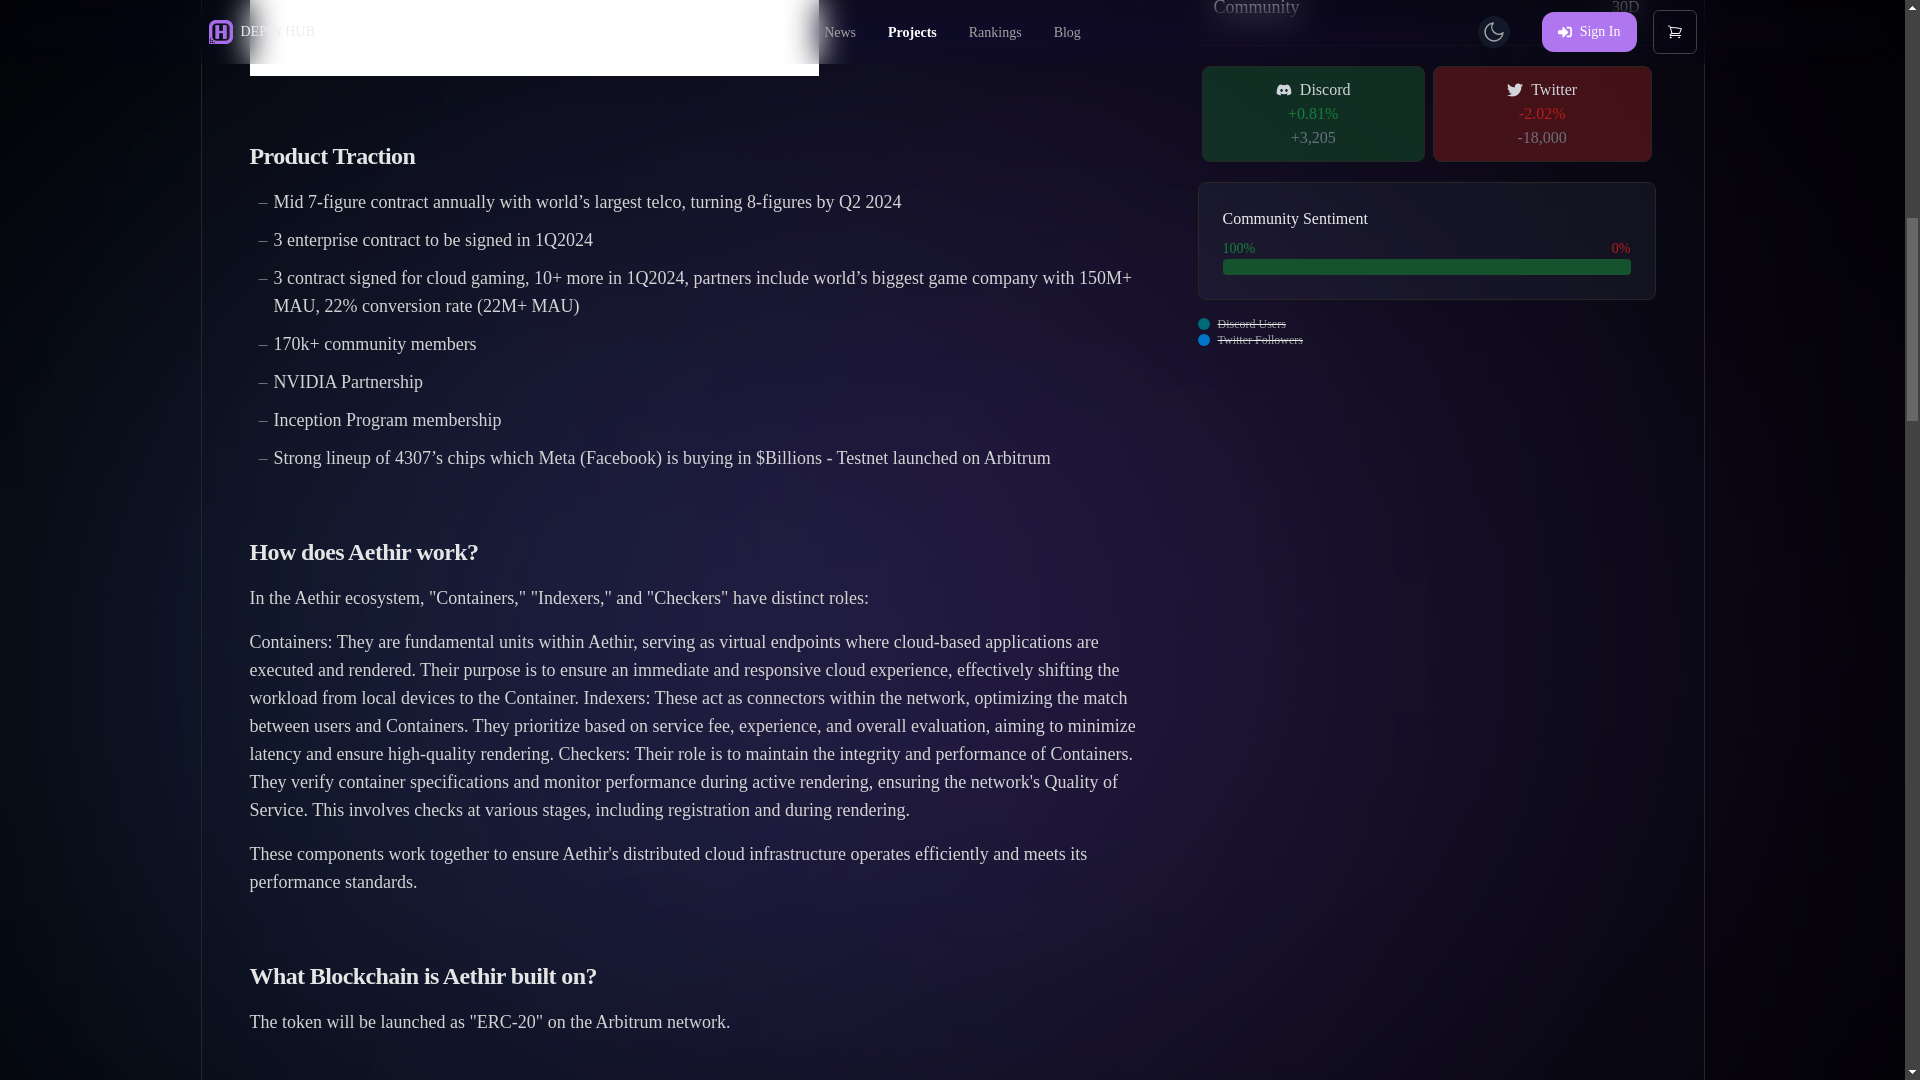 This screenshot has height=1080, width=1920. Describe the element at coordinates (534, 38) in the screenshot. I see `The Aethir Interview` at that location.